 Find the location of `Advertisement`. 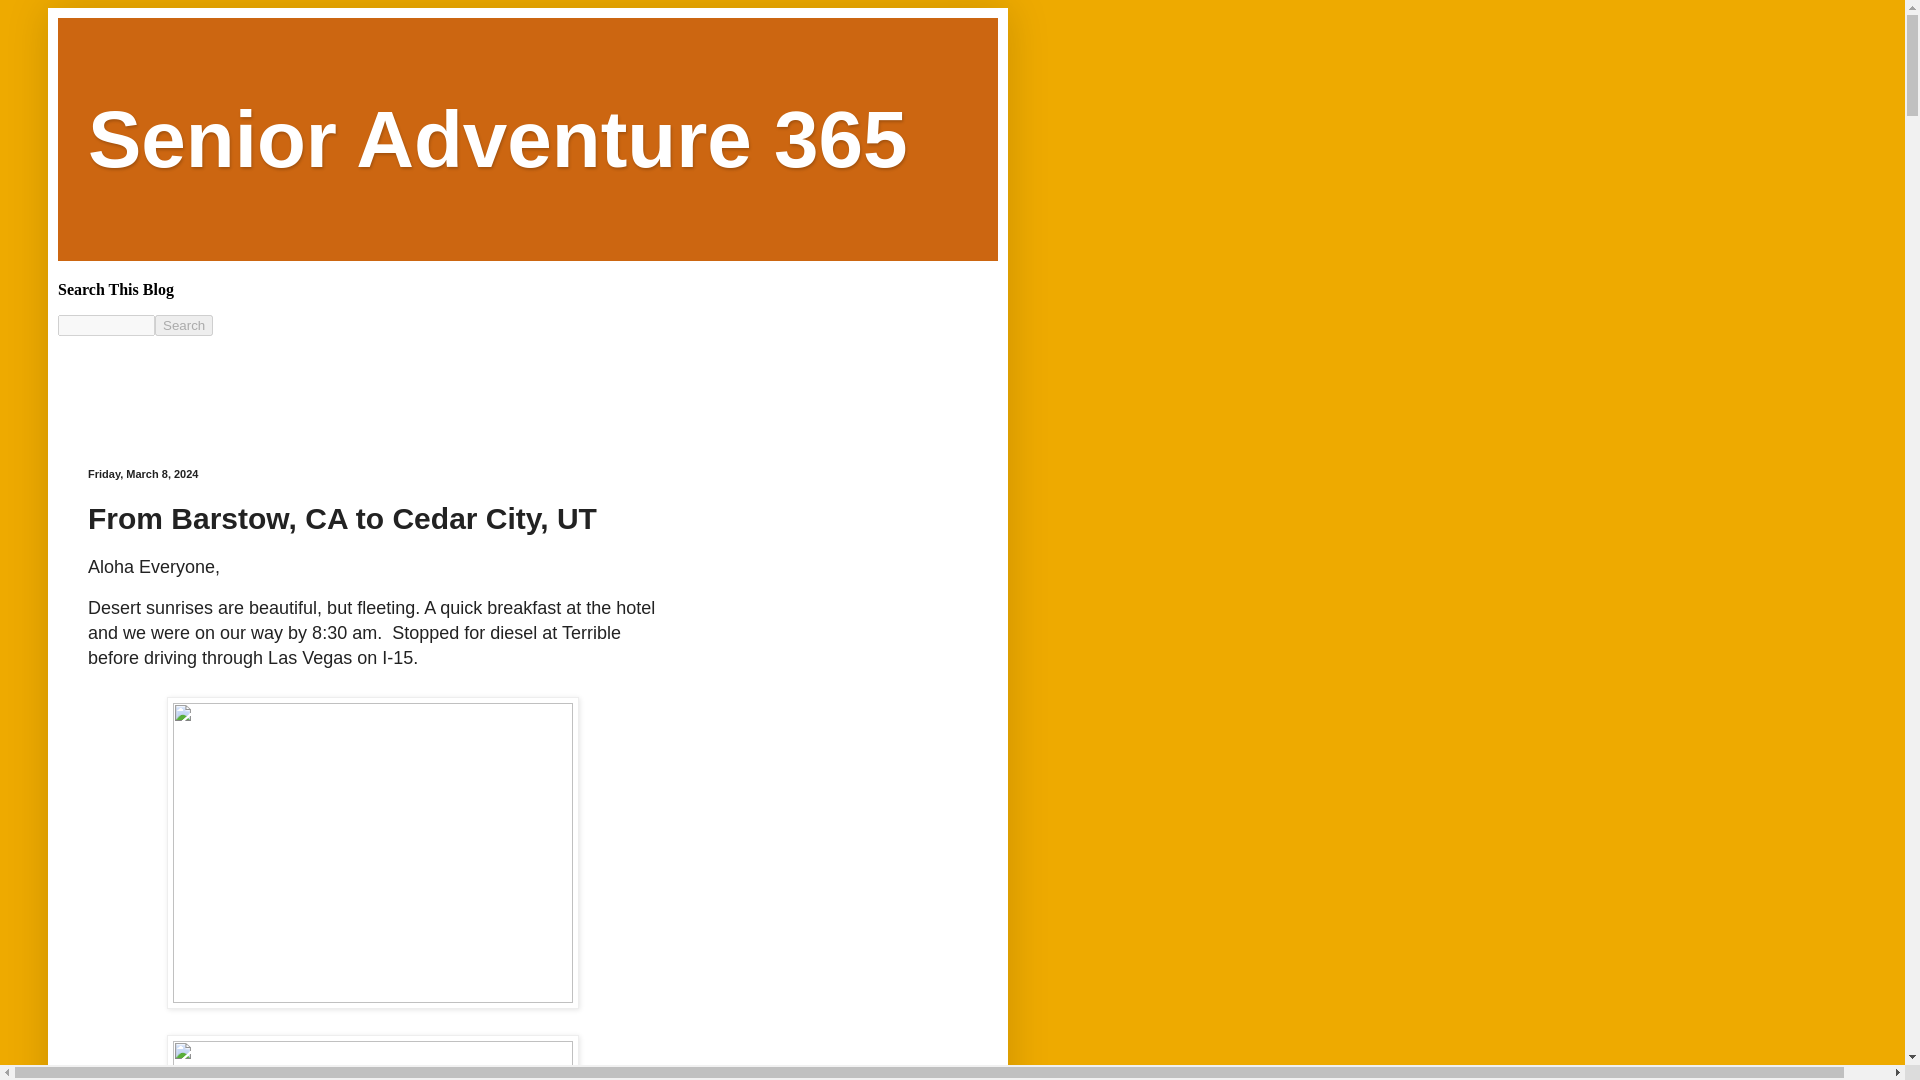

Advertisement is located at coordinates (421, 380).